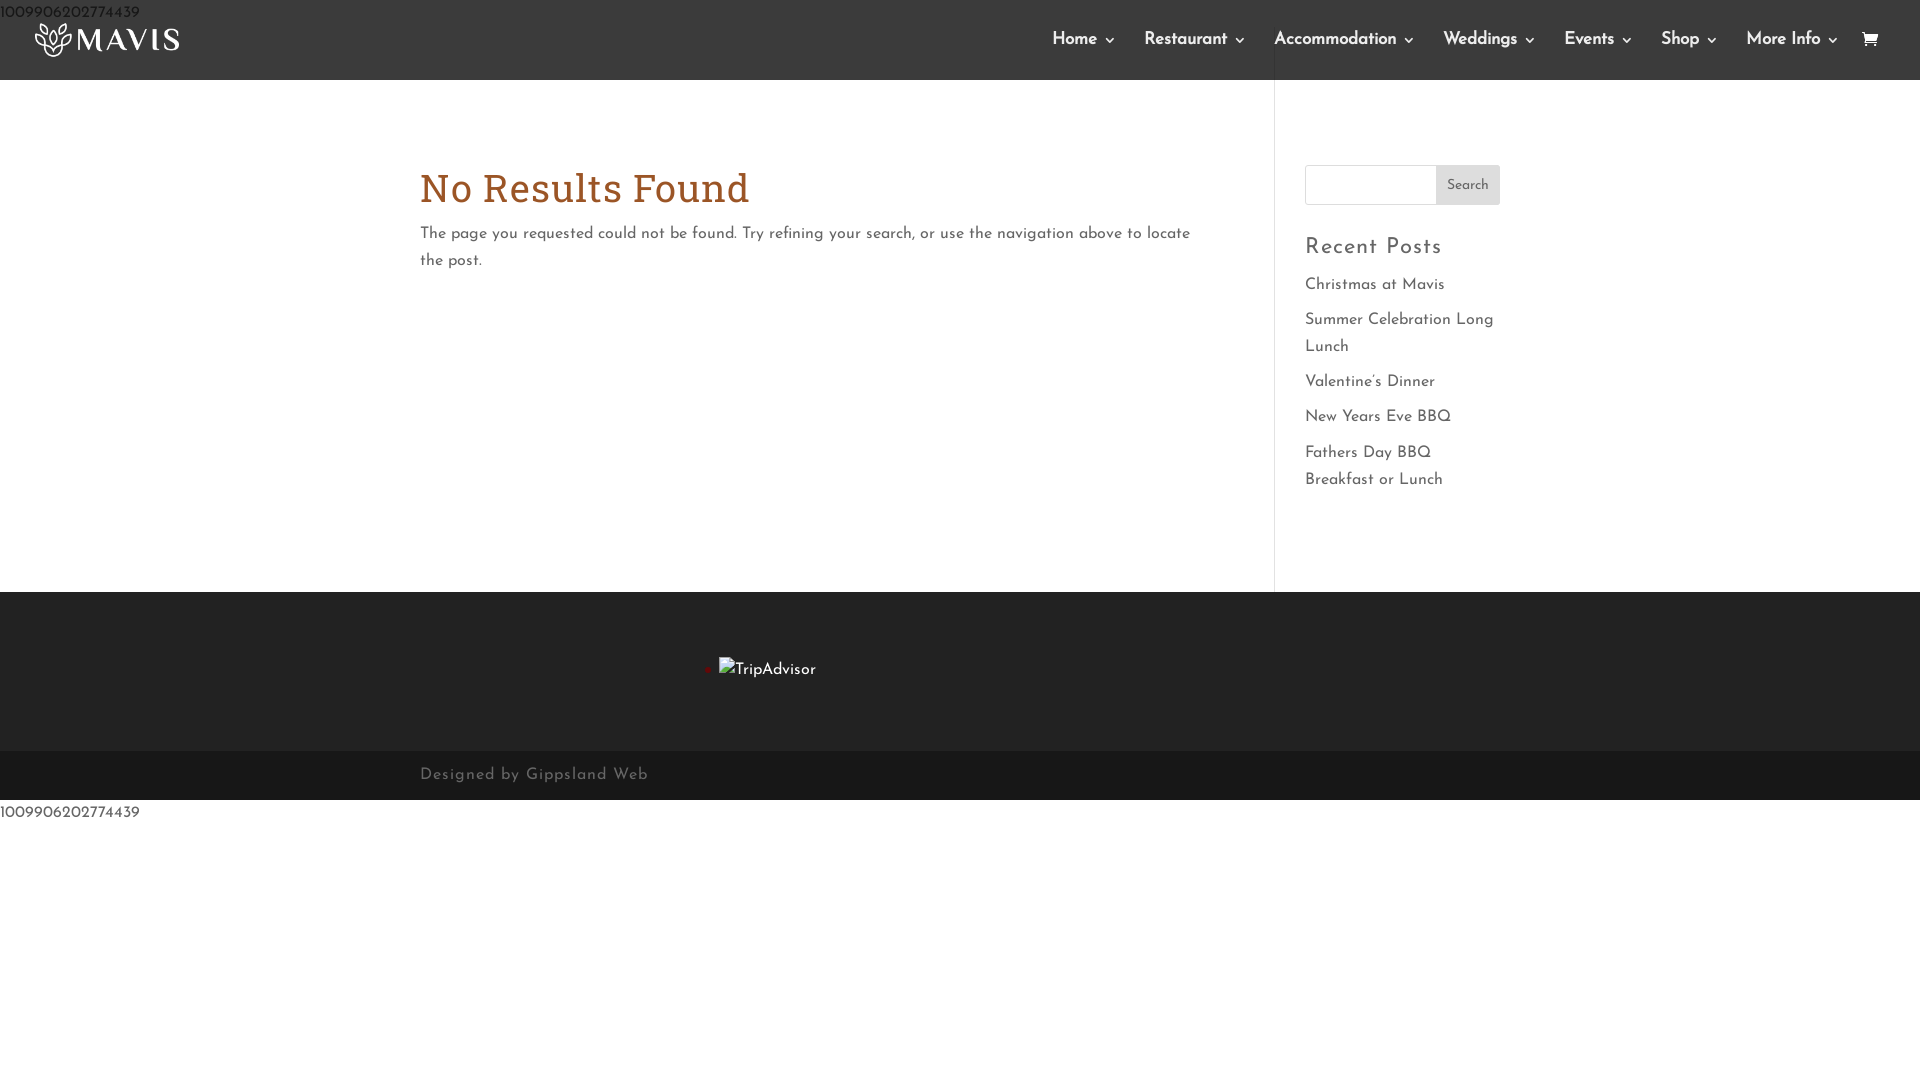 Image resolution: width=1920 pixels, height=1080 pixels. Describe the element at coordinates (1374, 466) in the screenshot. I see `Fathers Day BBQ Breakfast or Lunch` at that location.